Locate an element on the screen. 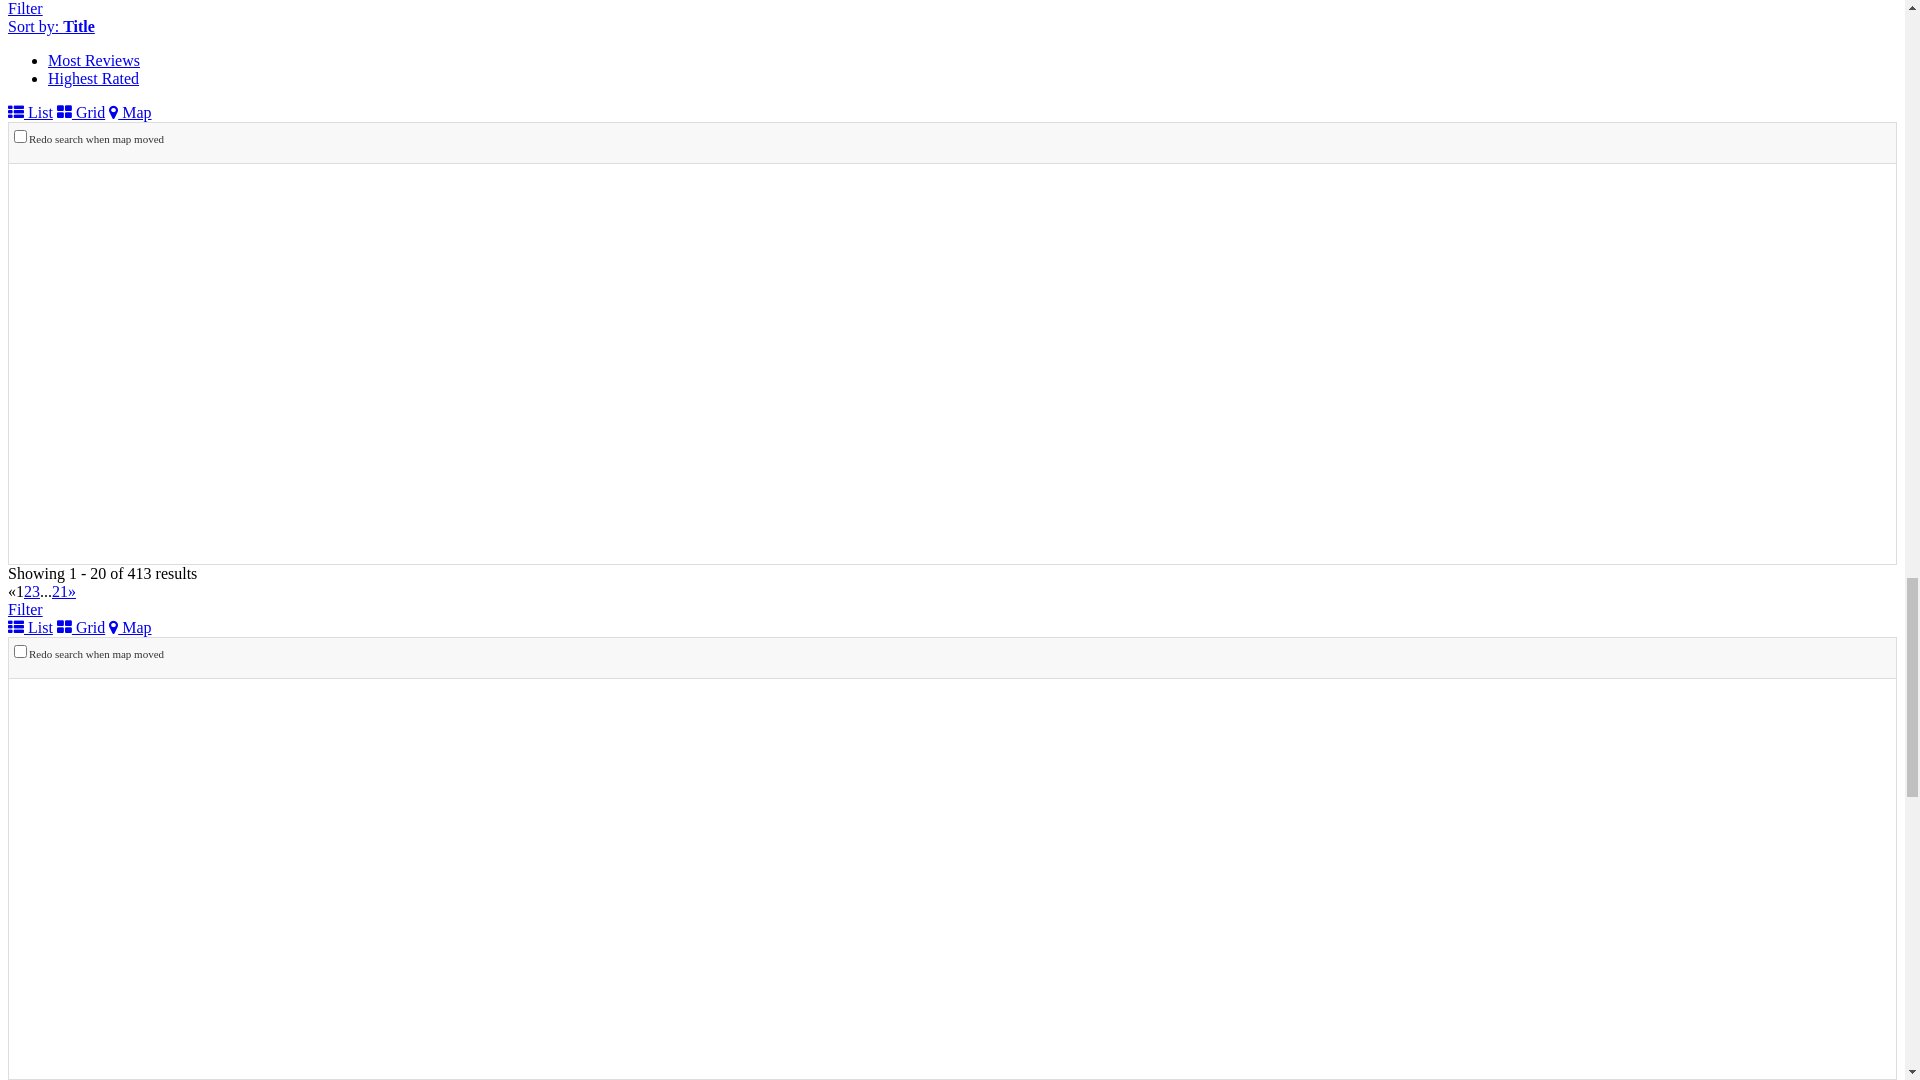  Skip to content is located at coordinates (56, 16).